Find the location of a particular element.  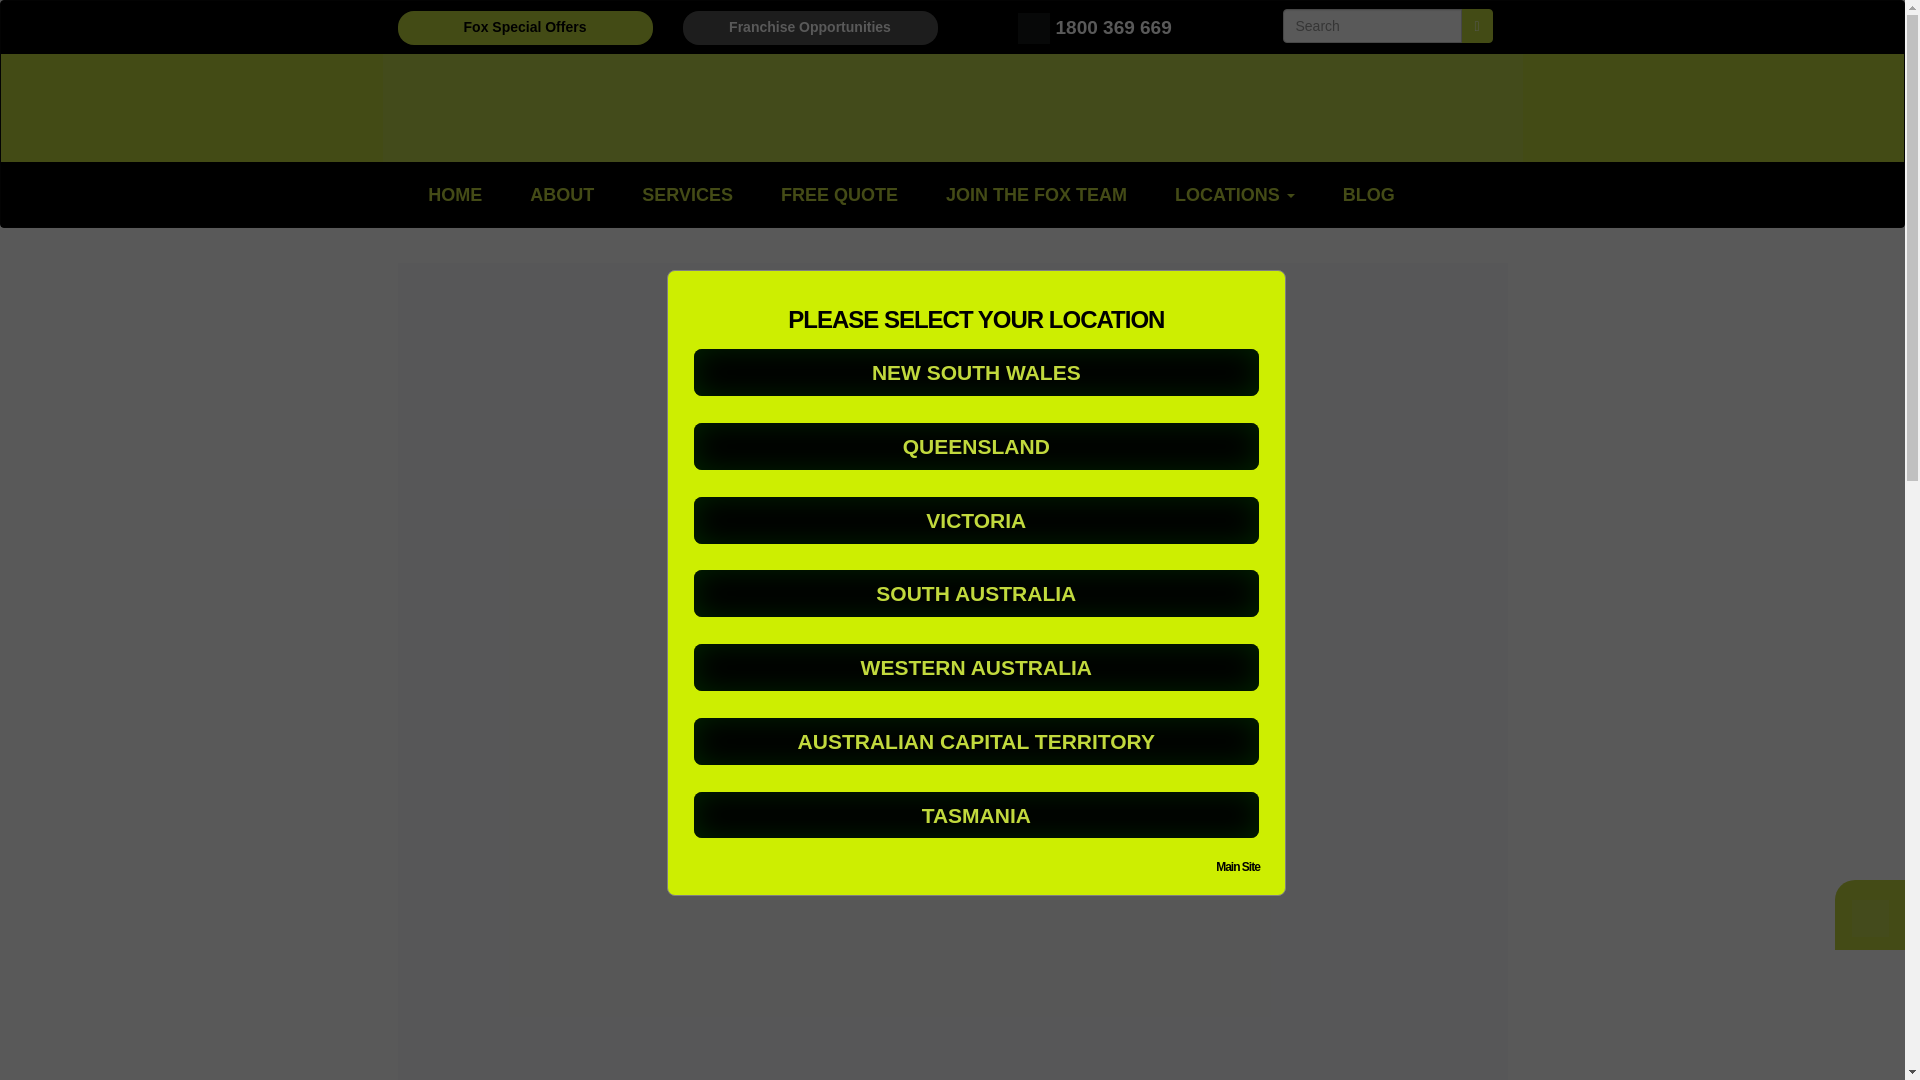

ABOUT is located at coordinates (562, 194).